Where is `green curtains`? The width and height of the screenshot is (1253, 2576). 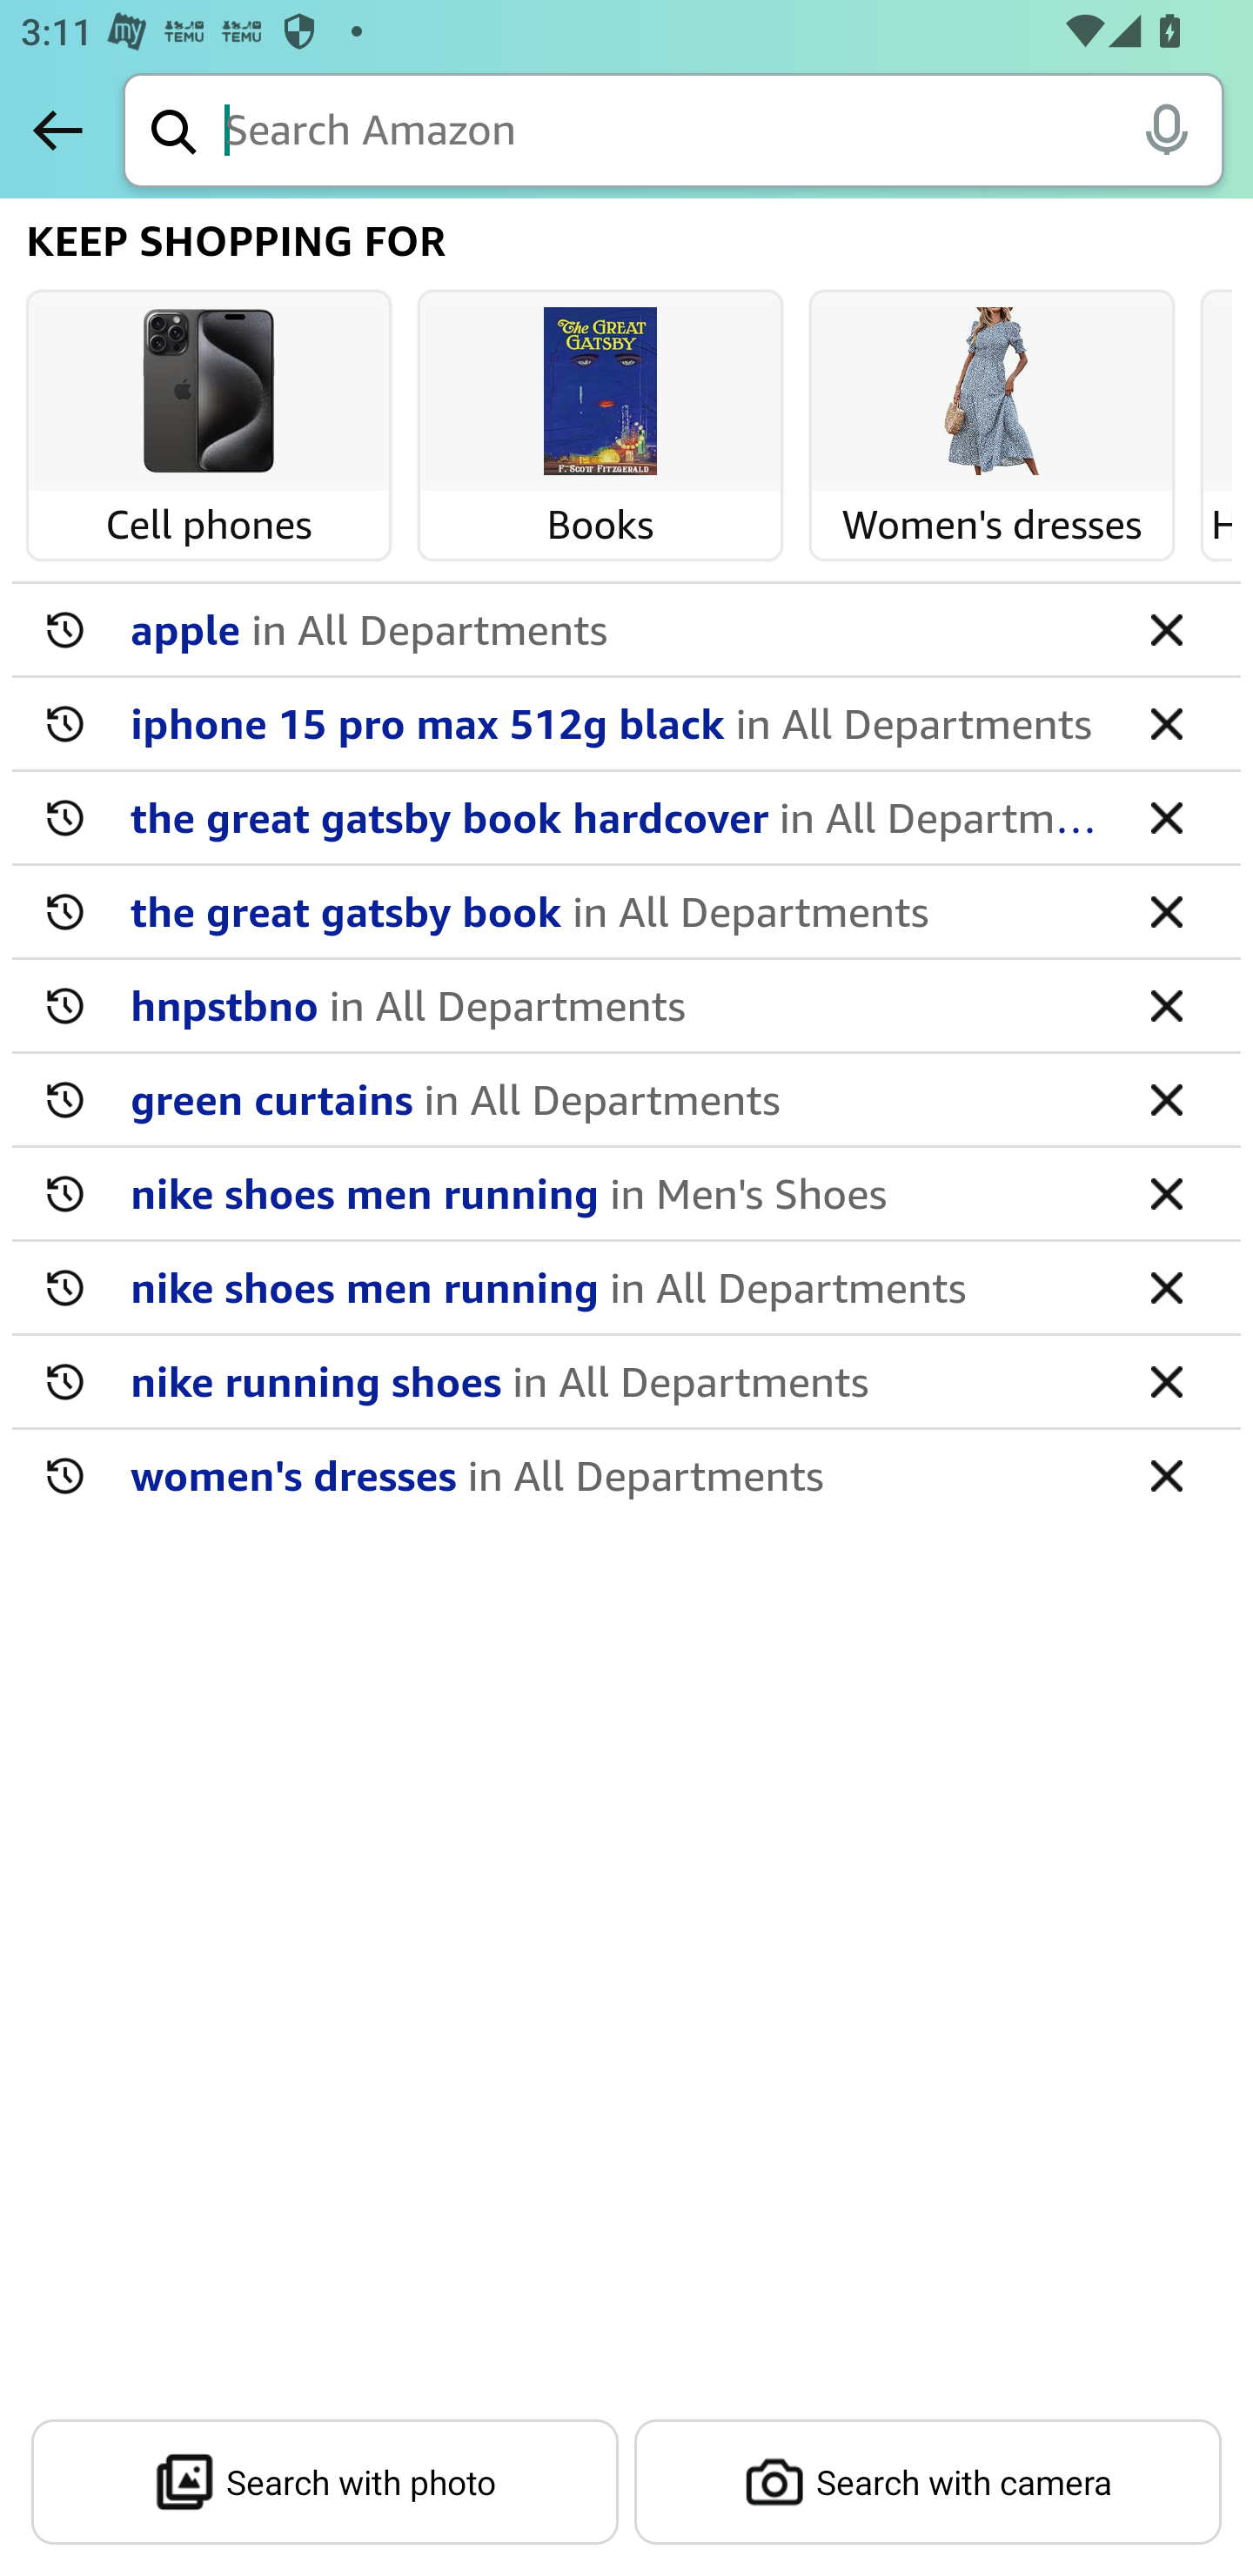
green curtains is located at coordinates (615, 1098).